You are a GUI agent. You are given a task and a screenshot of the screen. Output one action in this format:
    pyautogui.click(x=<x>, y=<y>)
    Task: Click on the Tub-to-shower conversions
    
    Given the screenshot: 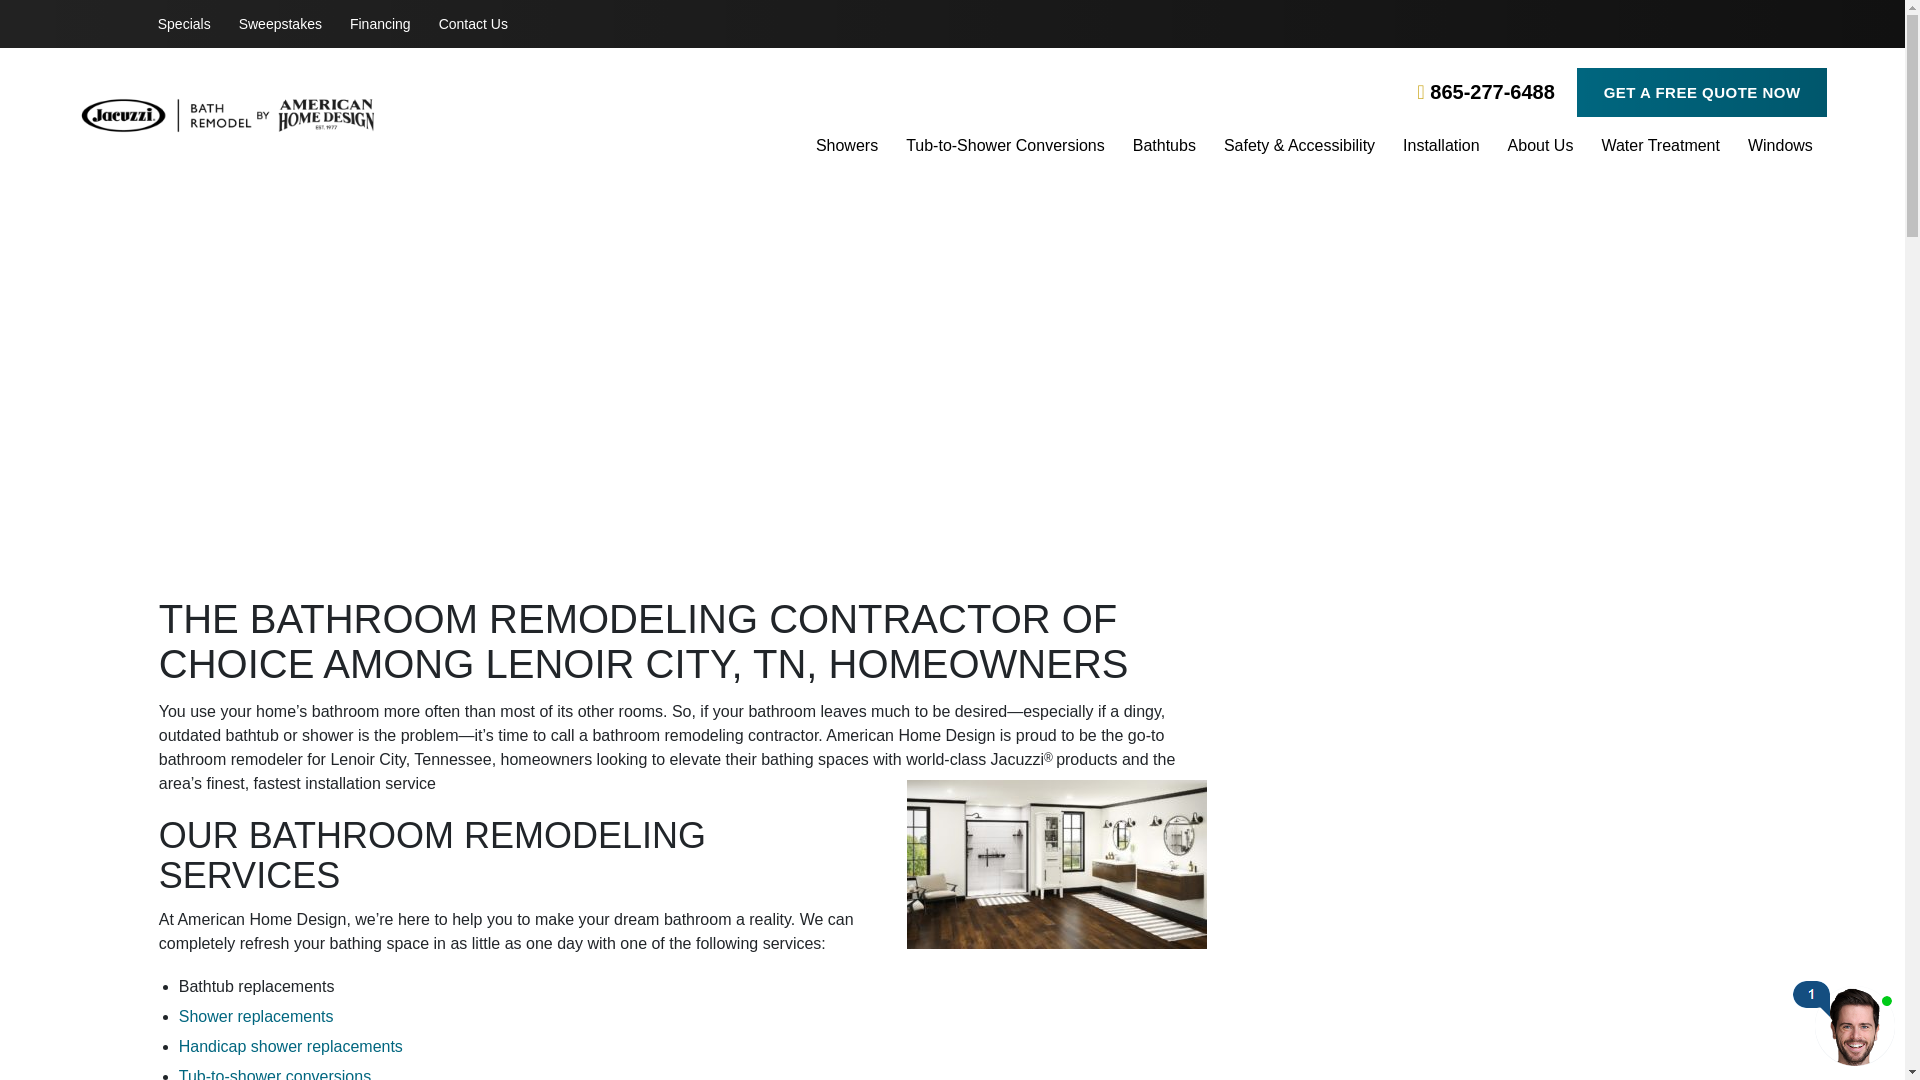 What is the action you would take?
    pyautogui.click(x=274, y=1074)
    